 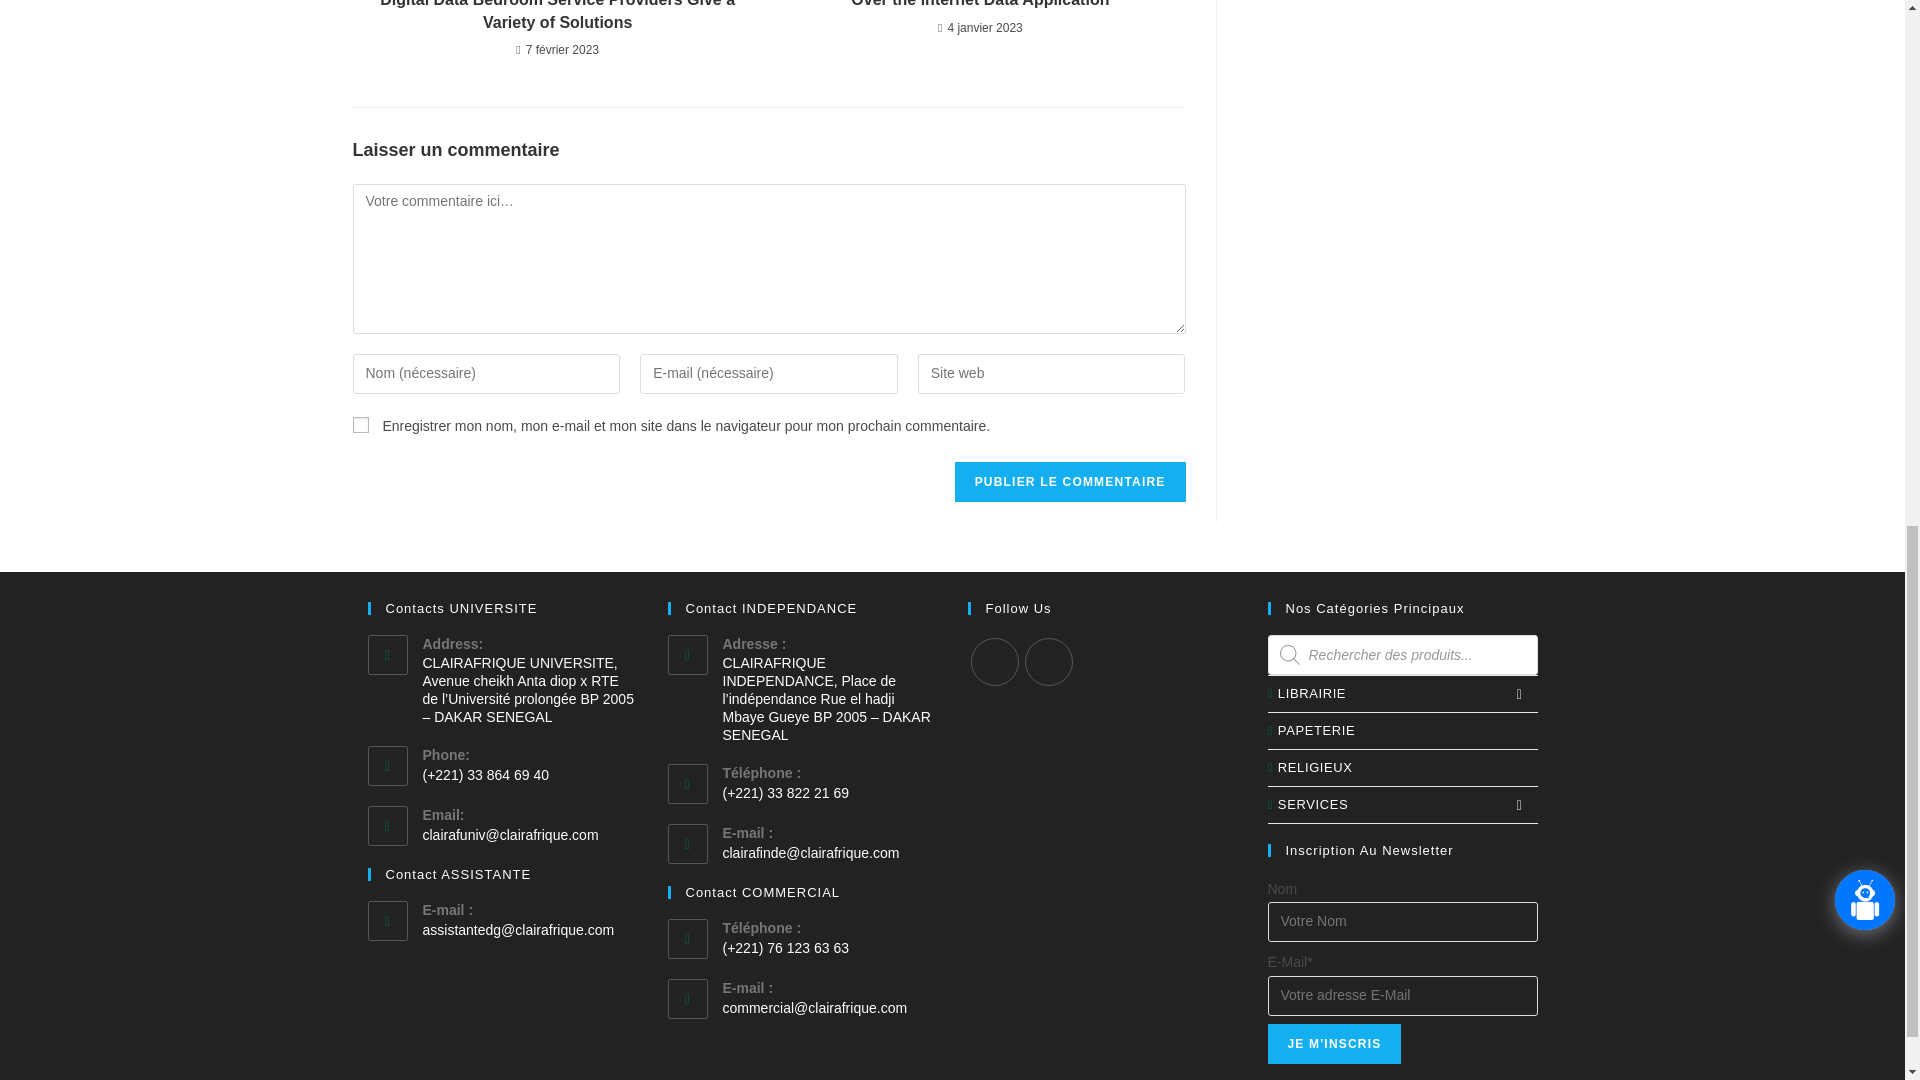 What do you see at coordinates (1334, 1043) in the screenshot?
I see `Je m'inscris` at bounding box center [1334, 1043].